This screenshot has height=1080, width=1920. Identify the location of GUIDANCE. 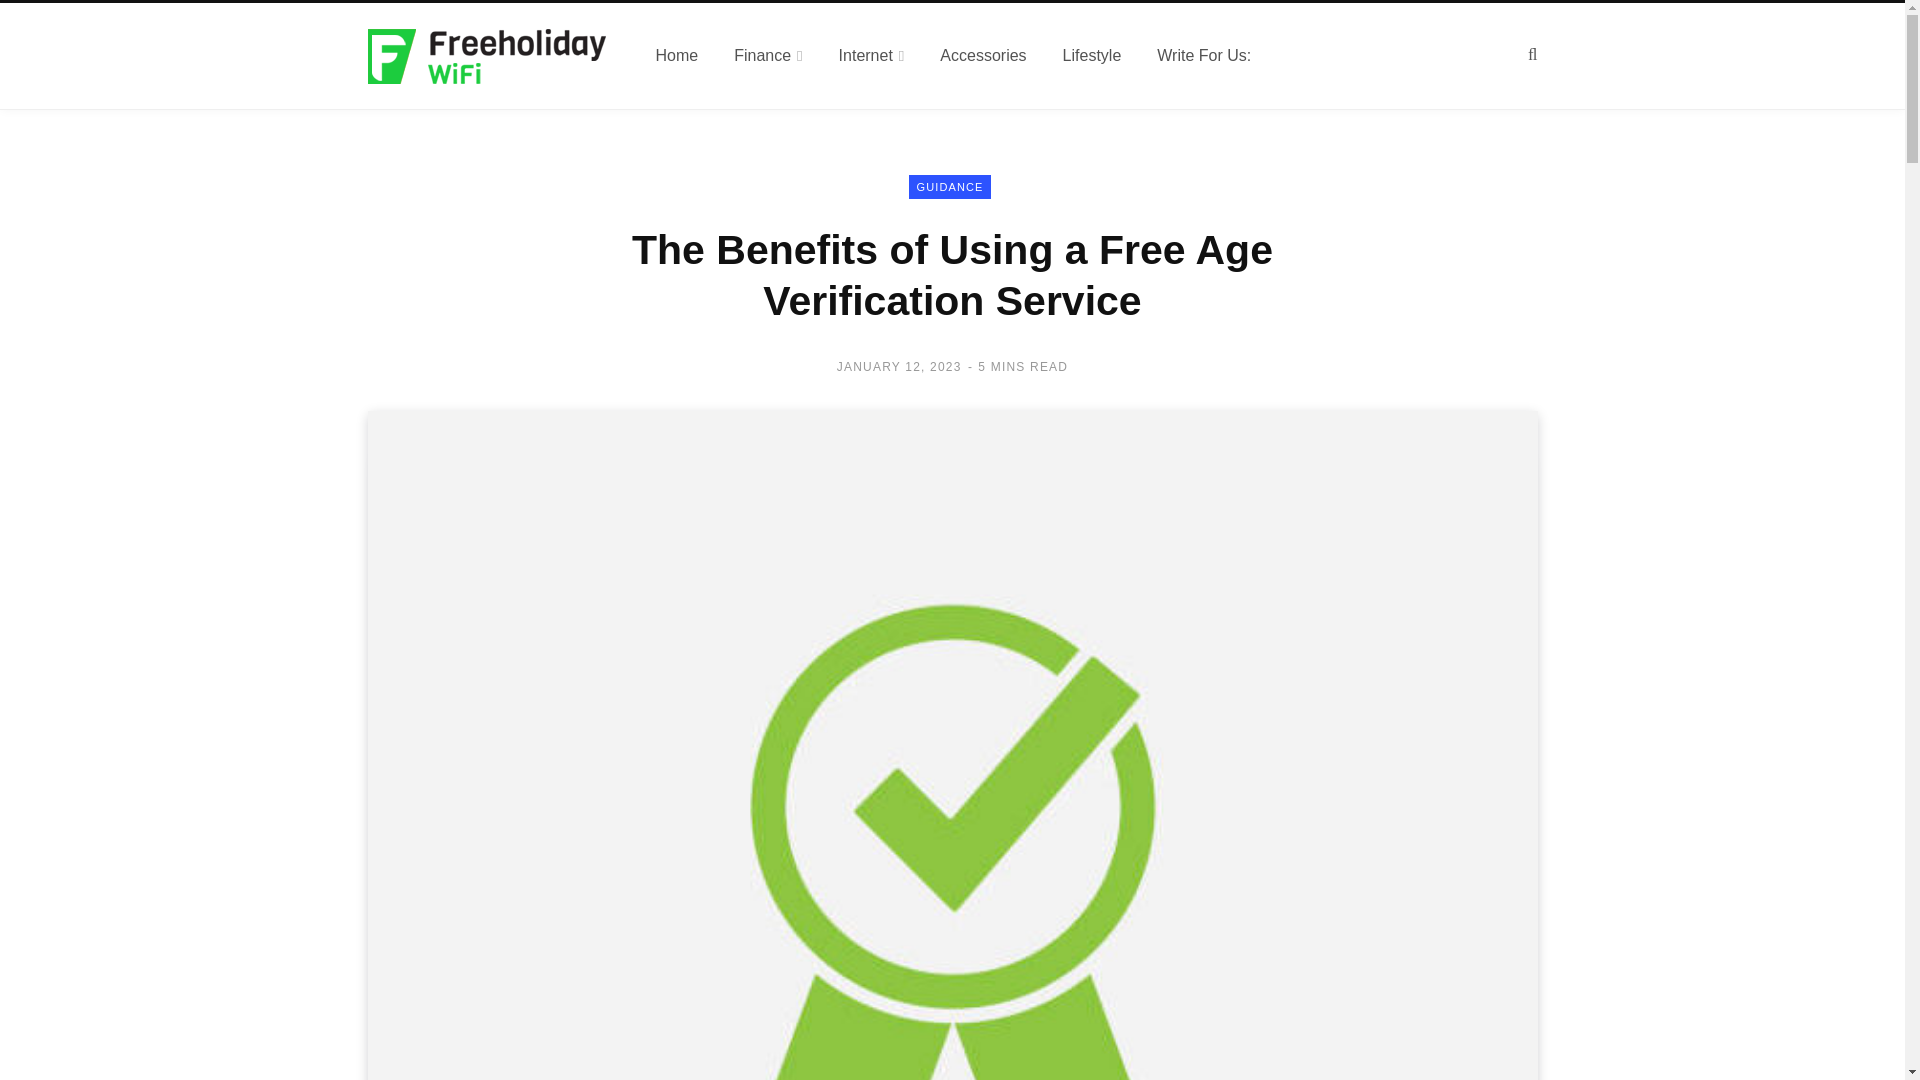
(950, 186).